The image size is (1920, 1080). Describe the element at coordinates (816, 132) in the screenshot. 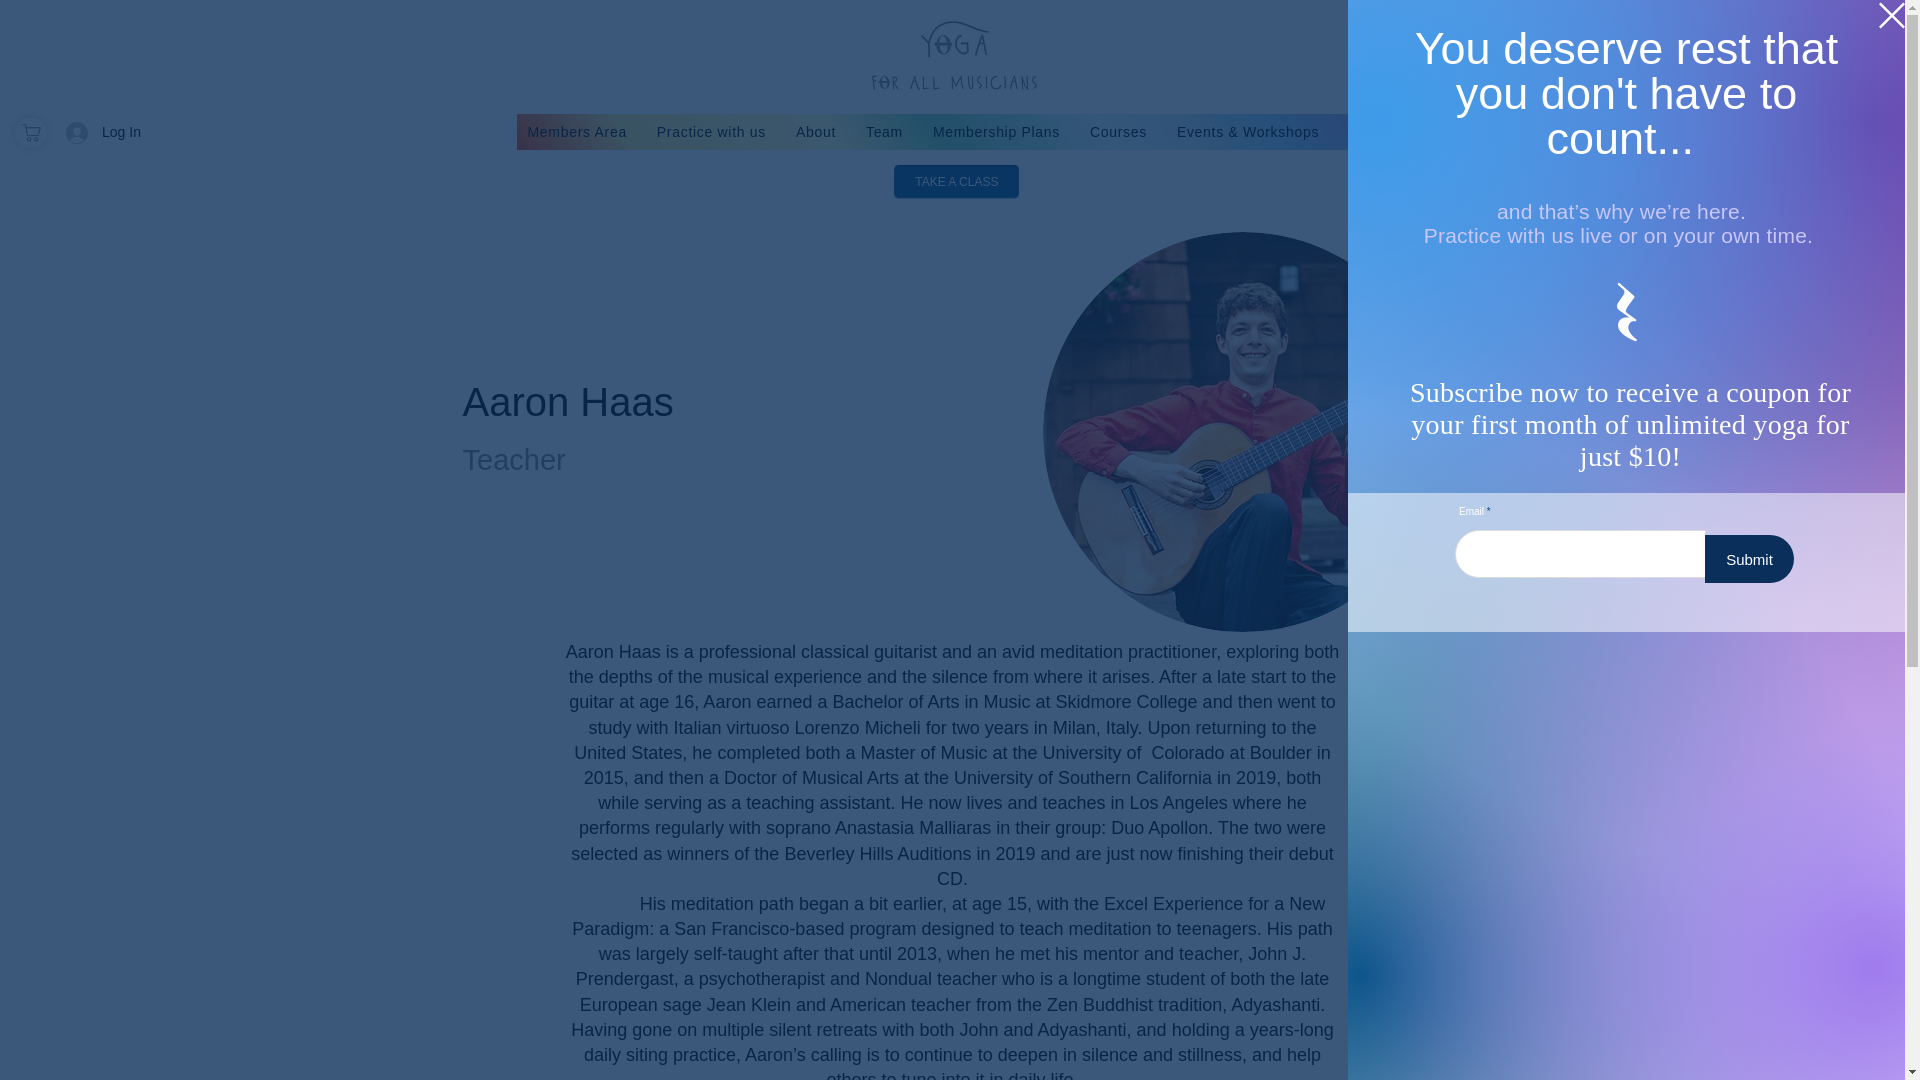

I see `About` at that location.